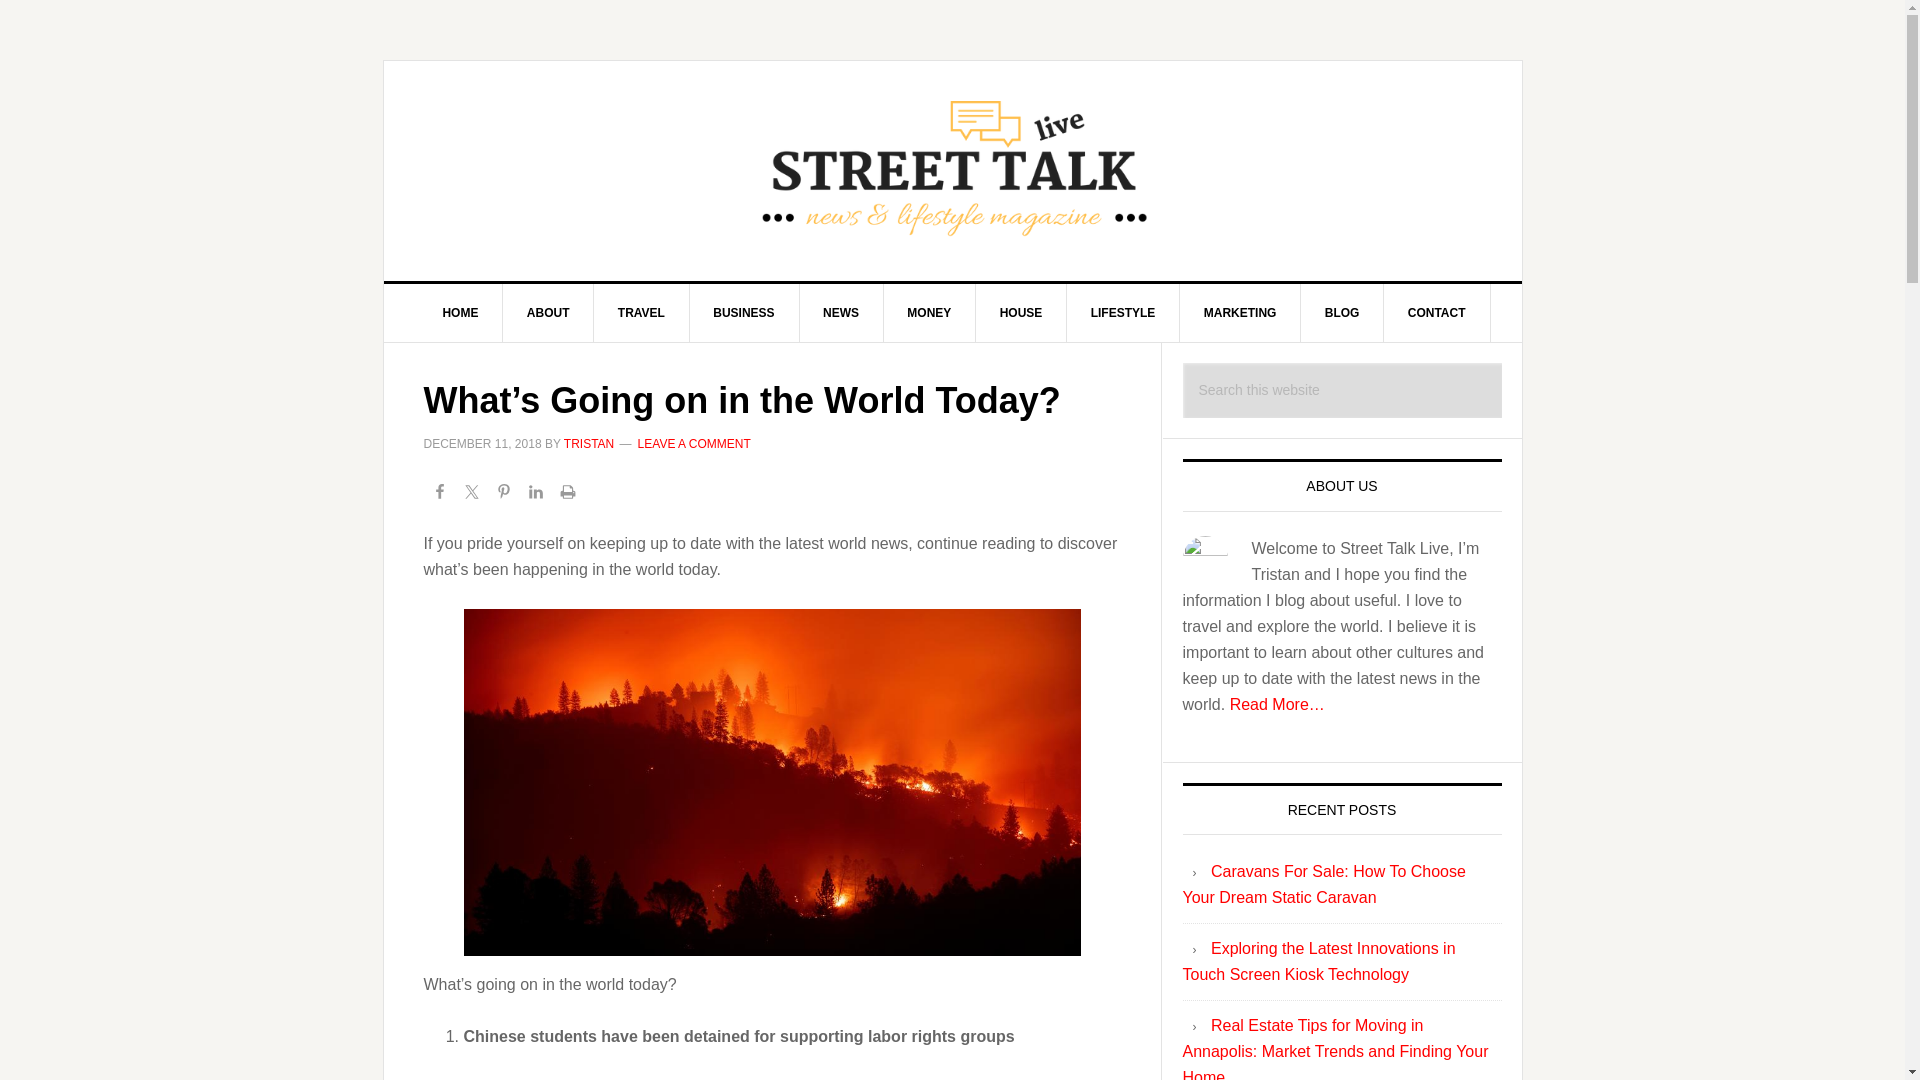 Image resolution: width=1920 pixels, height=1080 pixels. What do you see at coordinates (1240, 313) in the screenshot?
I see `MARKETING` at bounding box center [1240, 313].